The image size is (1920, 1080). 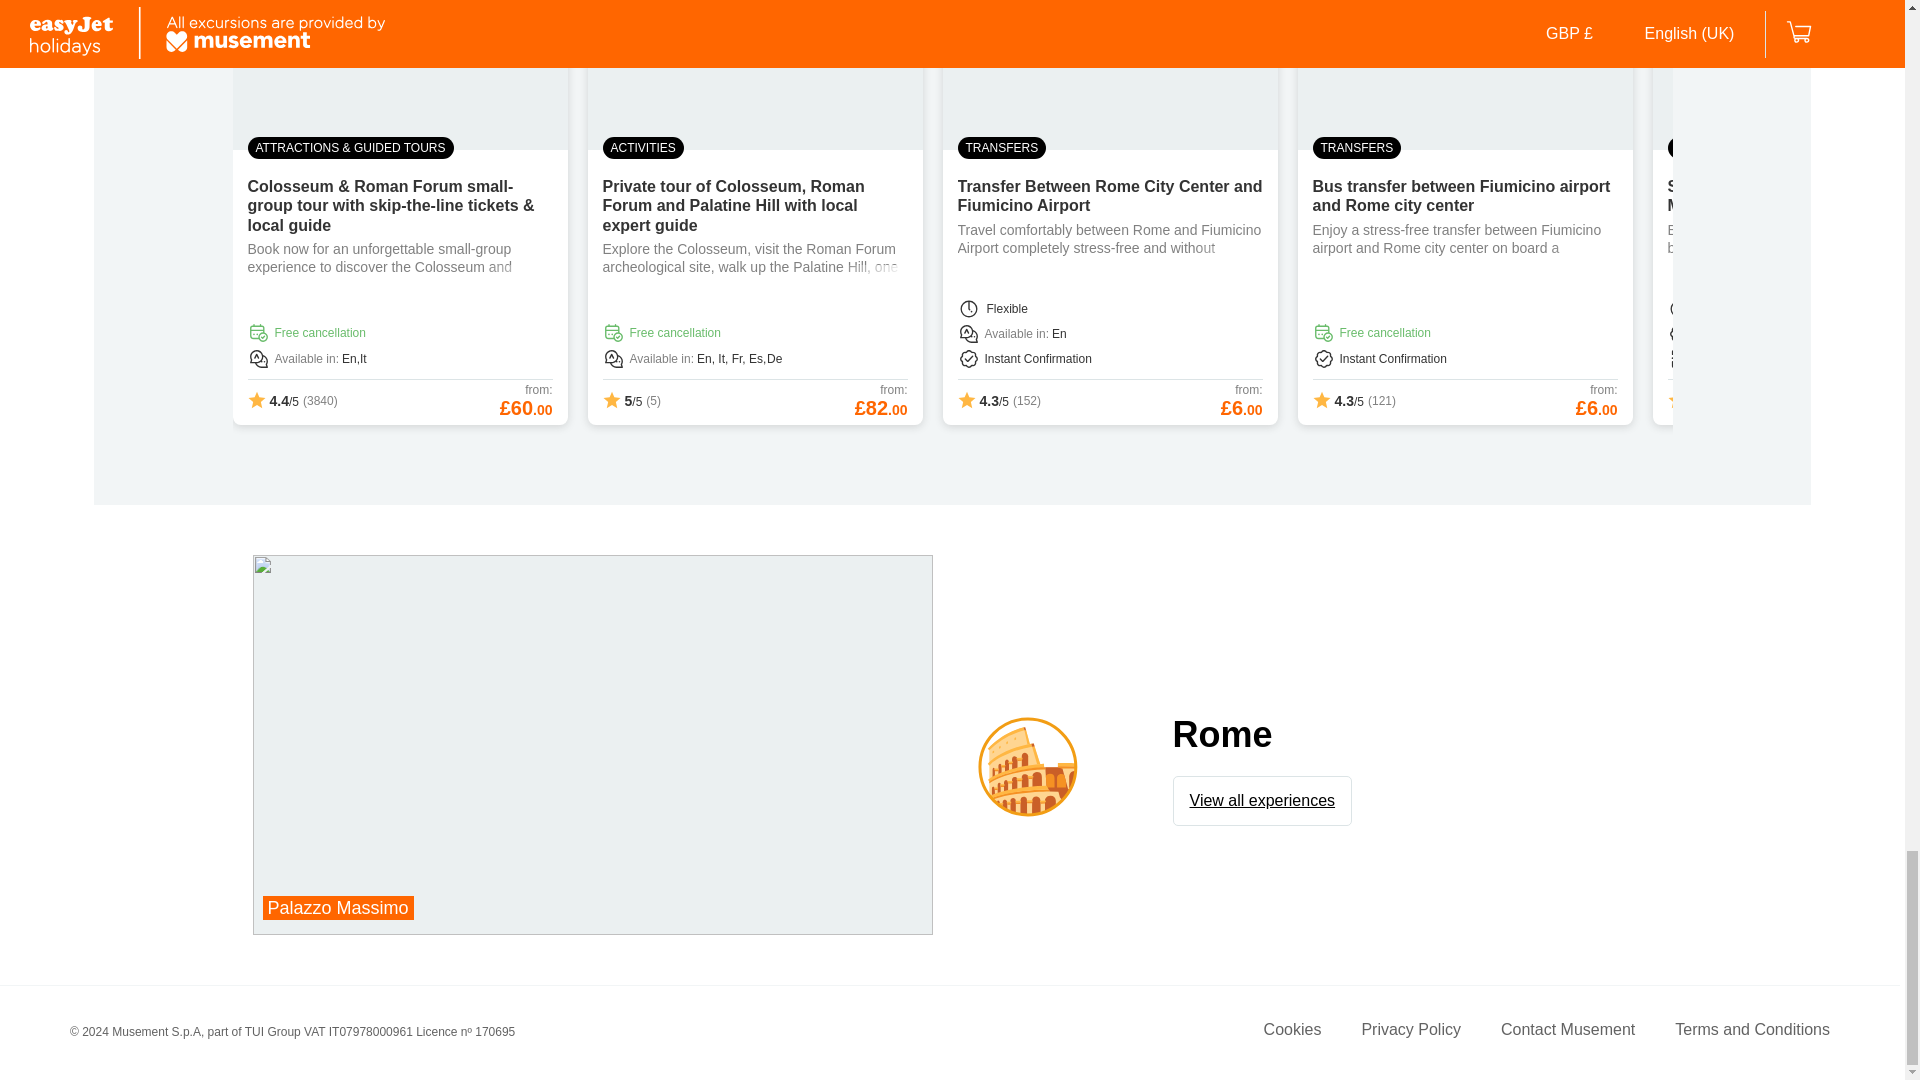 What do you see at coordinates (1752, 1032) in the screenshot?
I see `Contact Musement` at bounding box center [1752, 1032].